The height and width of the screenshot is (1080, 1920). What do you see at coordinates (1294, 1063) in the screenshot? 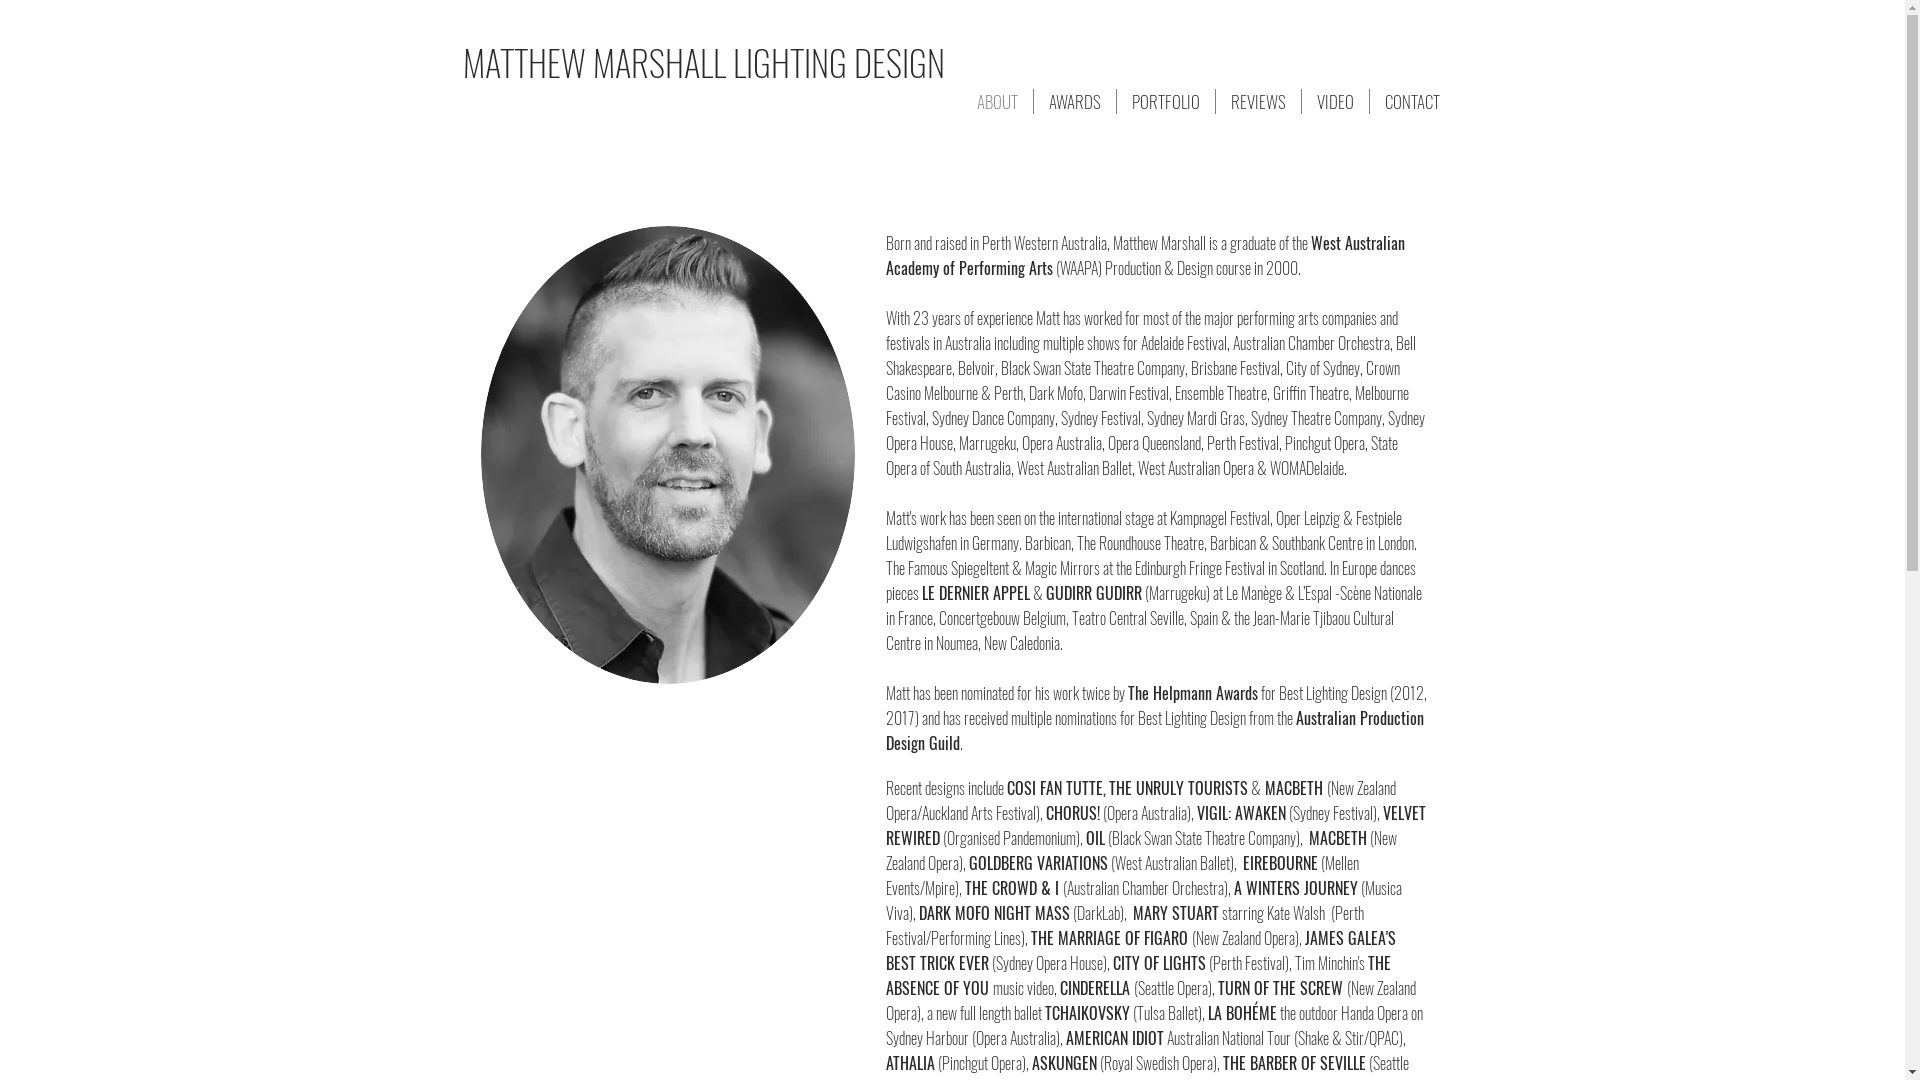
I see `THE BARBER OF SEVILLE` at bounding box center [1294, 1063].